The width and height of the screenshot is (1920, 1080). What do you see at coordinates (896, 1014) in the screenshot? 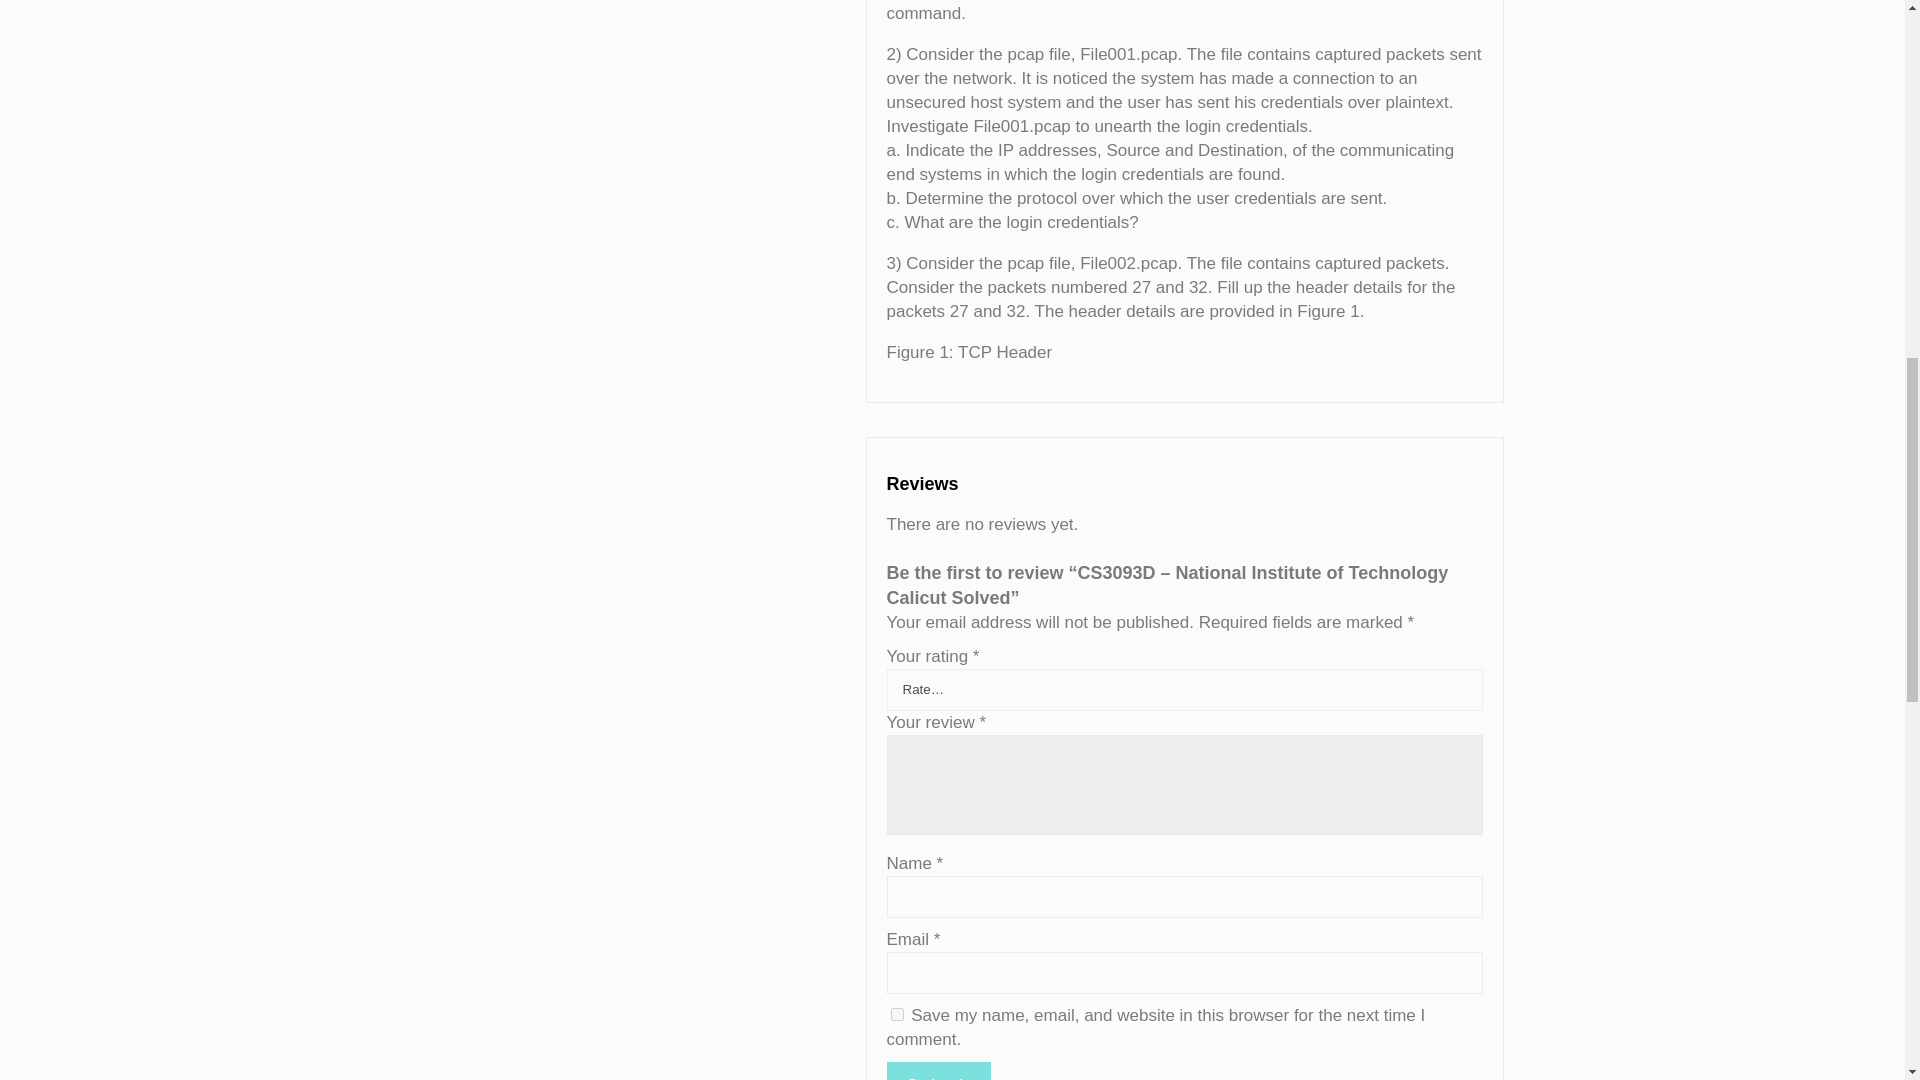
I see `yes` at bounding box center [896, 1014].